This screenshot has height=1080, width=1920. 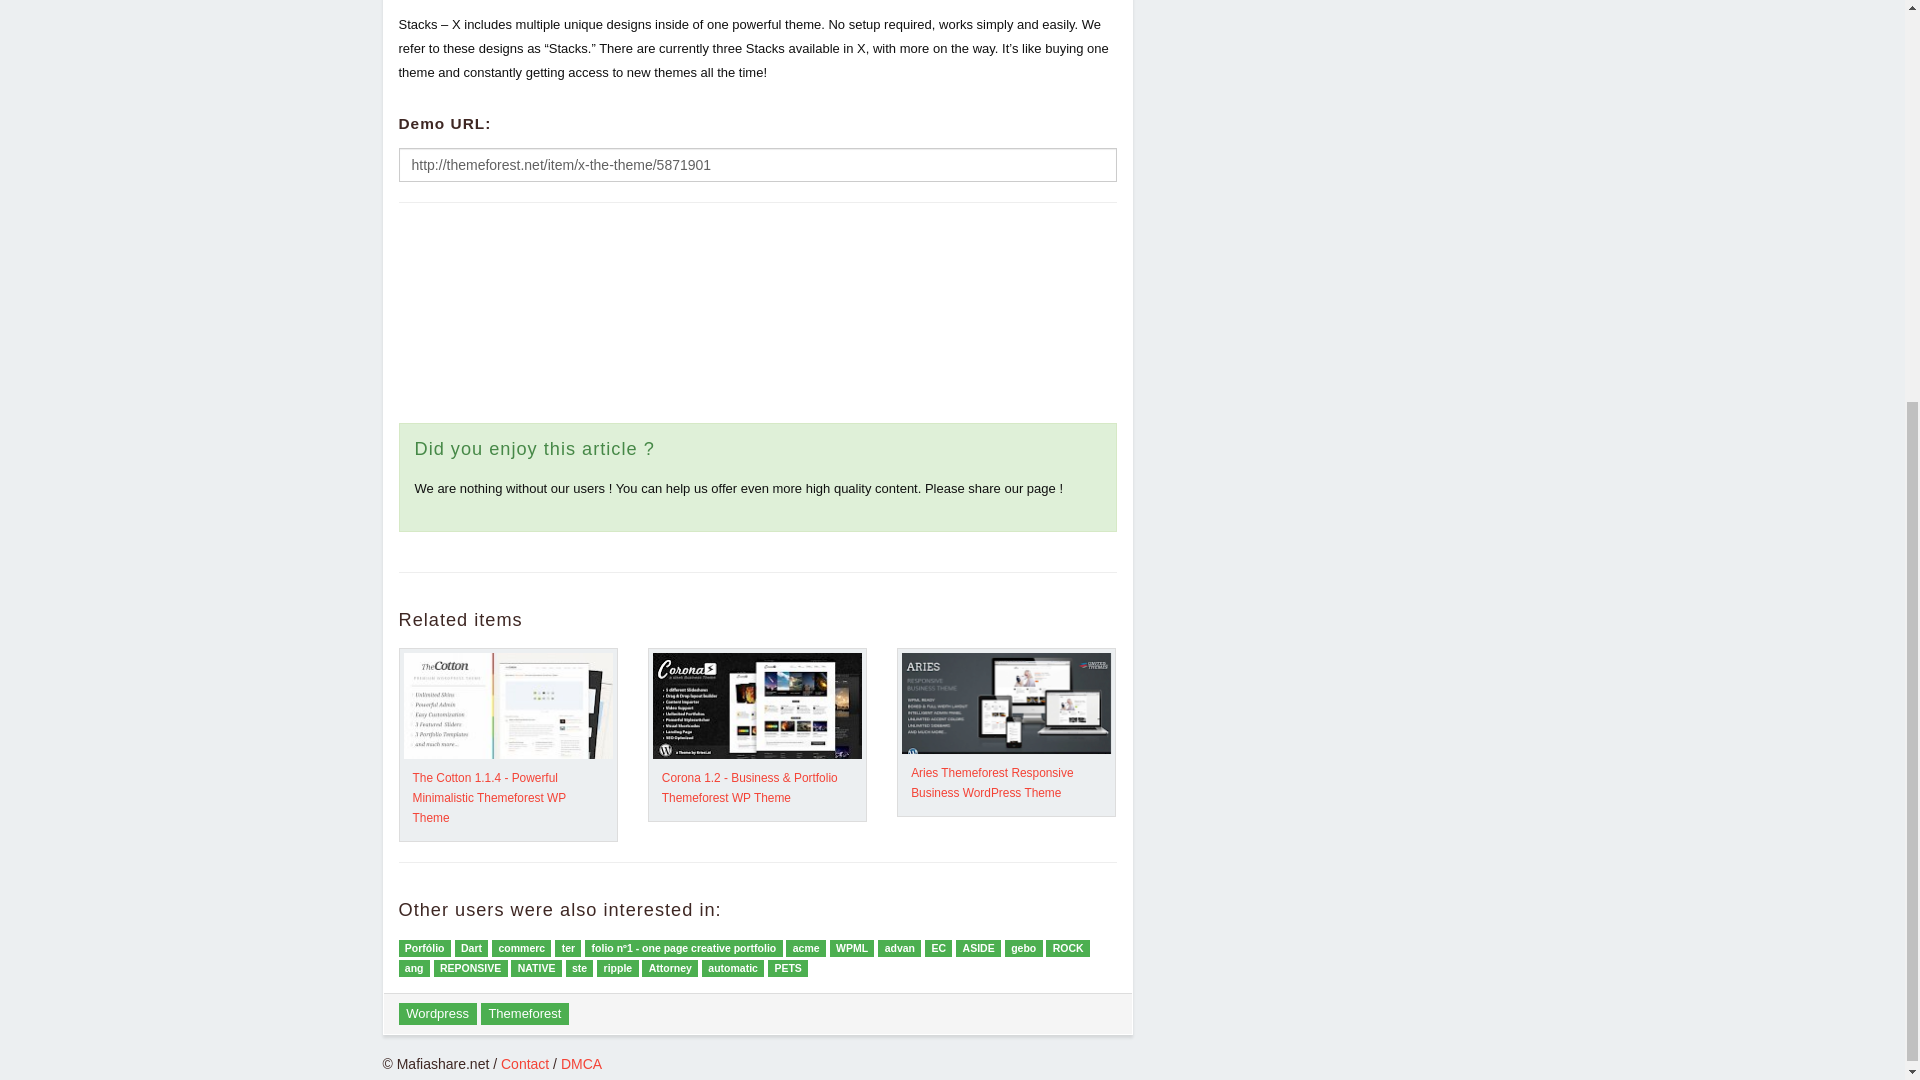 What do you see at coordinates (521, 948) in the screenshot?
I see `commerc` at bounding box center [521, 948].